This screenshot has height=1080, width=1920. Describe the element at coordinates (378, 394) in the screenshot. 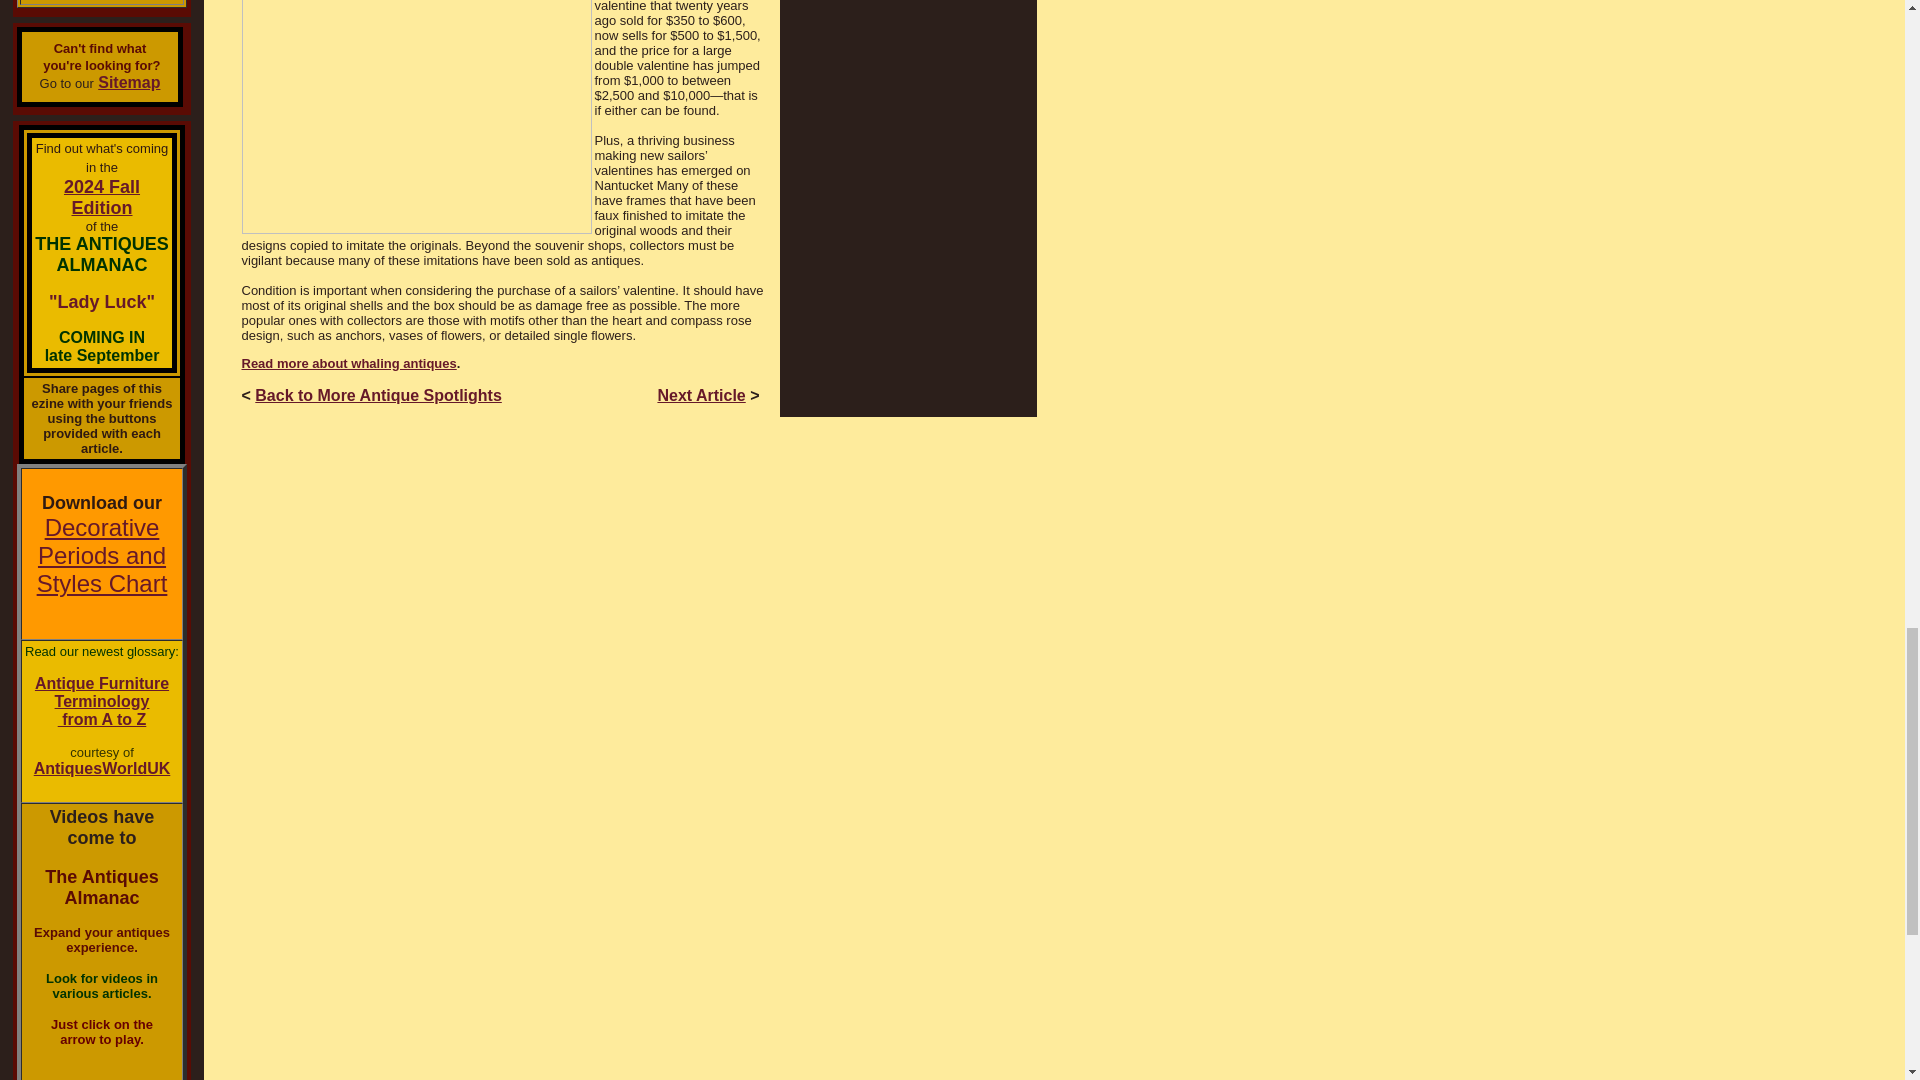

I see `AntiquesWorldUK` at that location.